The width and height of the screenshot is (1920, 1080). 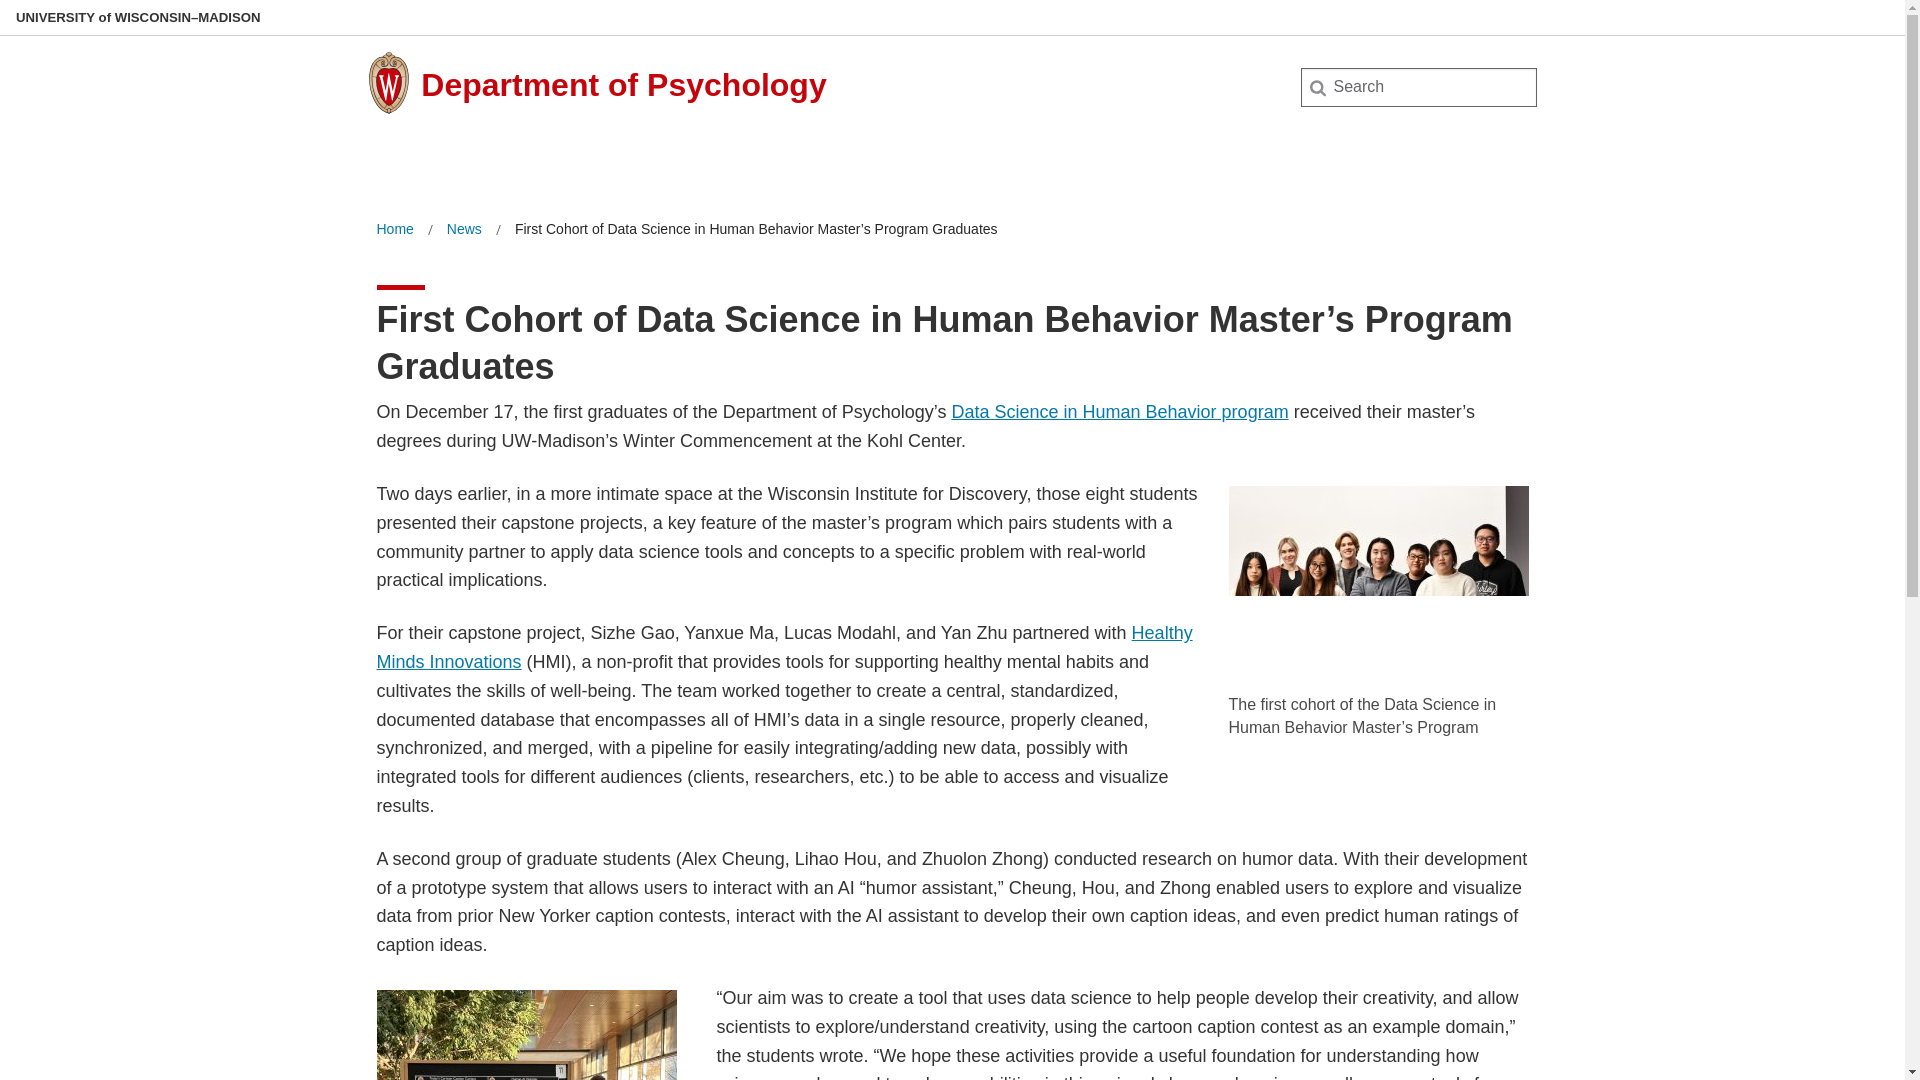 I want to click on News, so click(x=464, y=229).